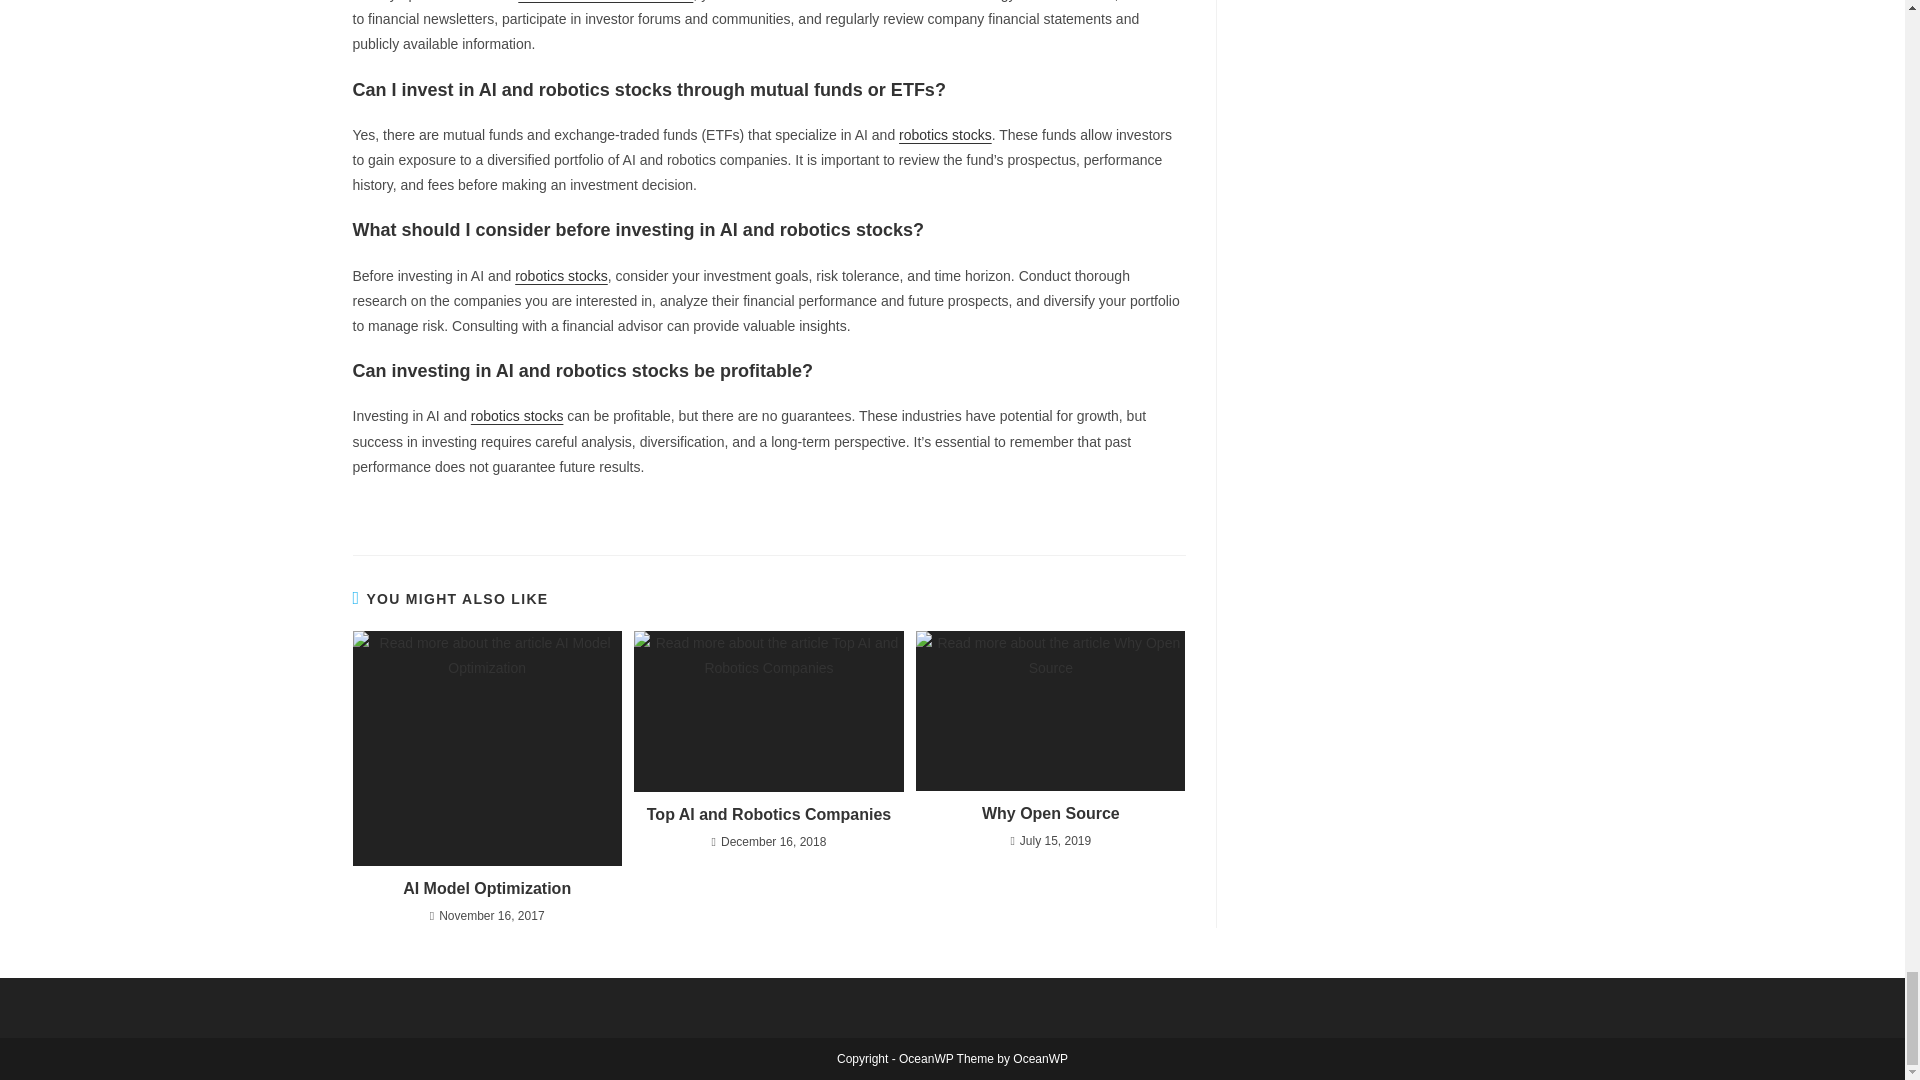  I want to click on robotics stock market trends, so click(606, 1).